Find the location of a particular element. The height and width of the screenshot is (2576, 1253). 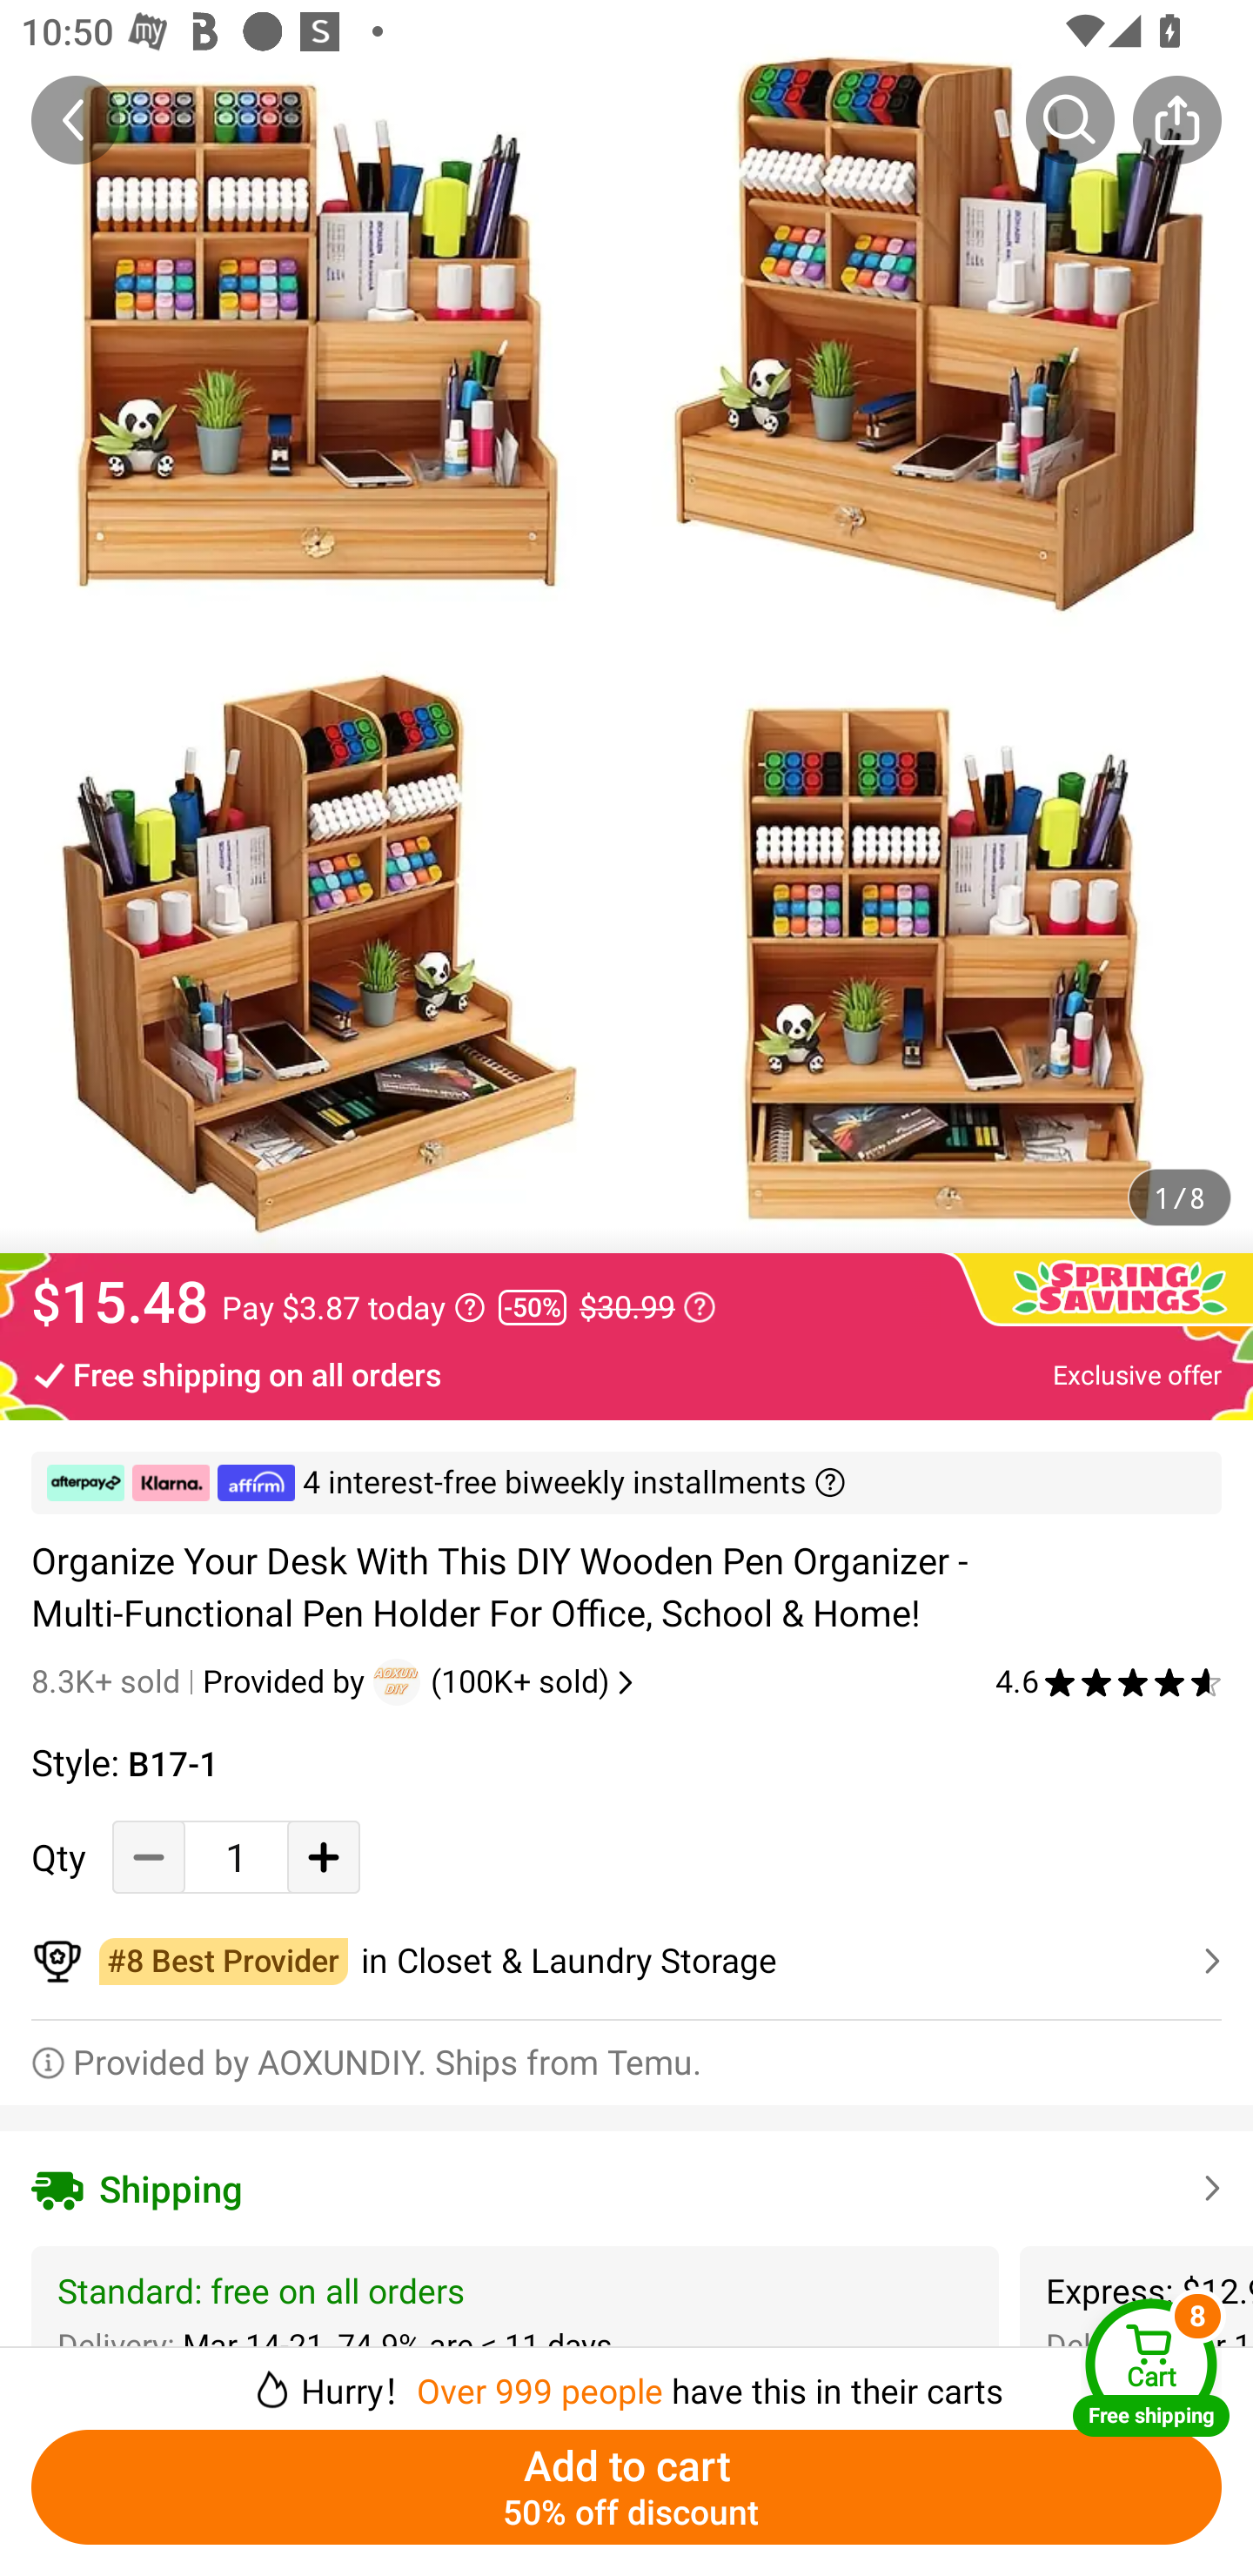

￼ ￼ ￼ 4 interest-free biweekly installments ￼ is located at coordinates (626, 1483).